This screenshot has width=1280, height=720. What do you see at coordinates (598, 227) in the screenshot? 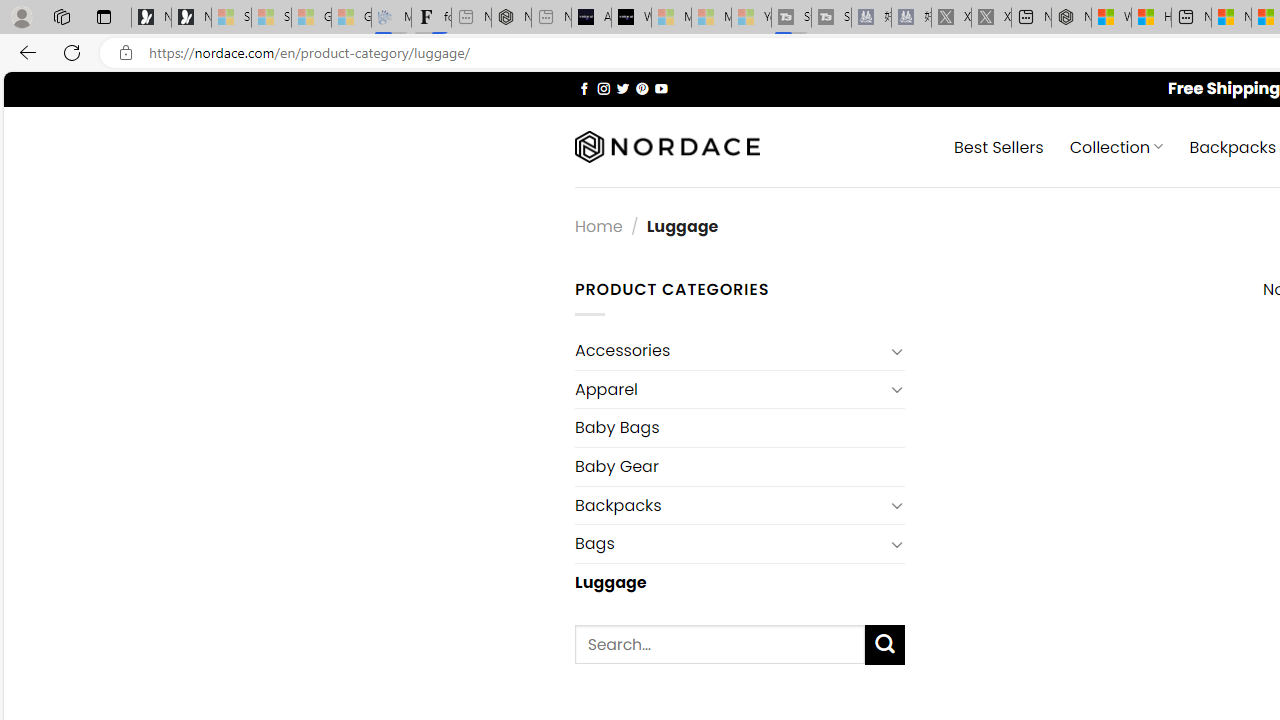
I see `Home` at bounding box center [598, 227].